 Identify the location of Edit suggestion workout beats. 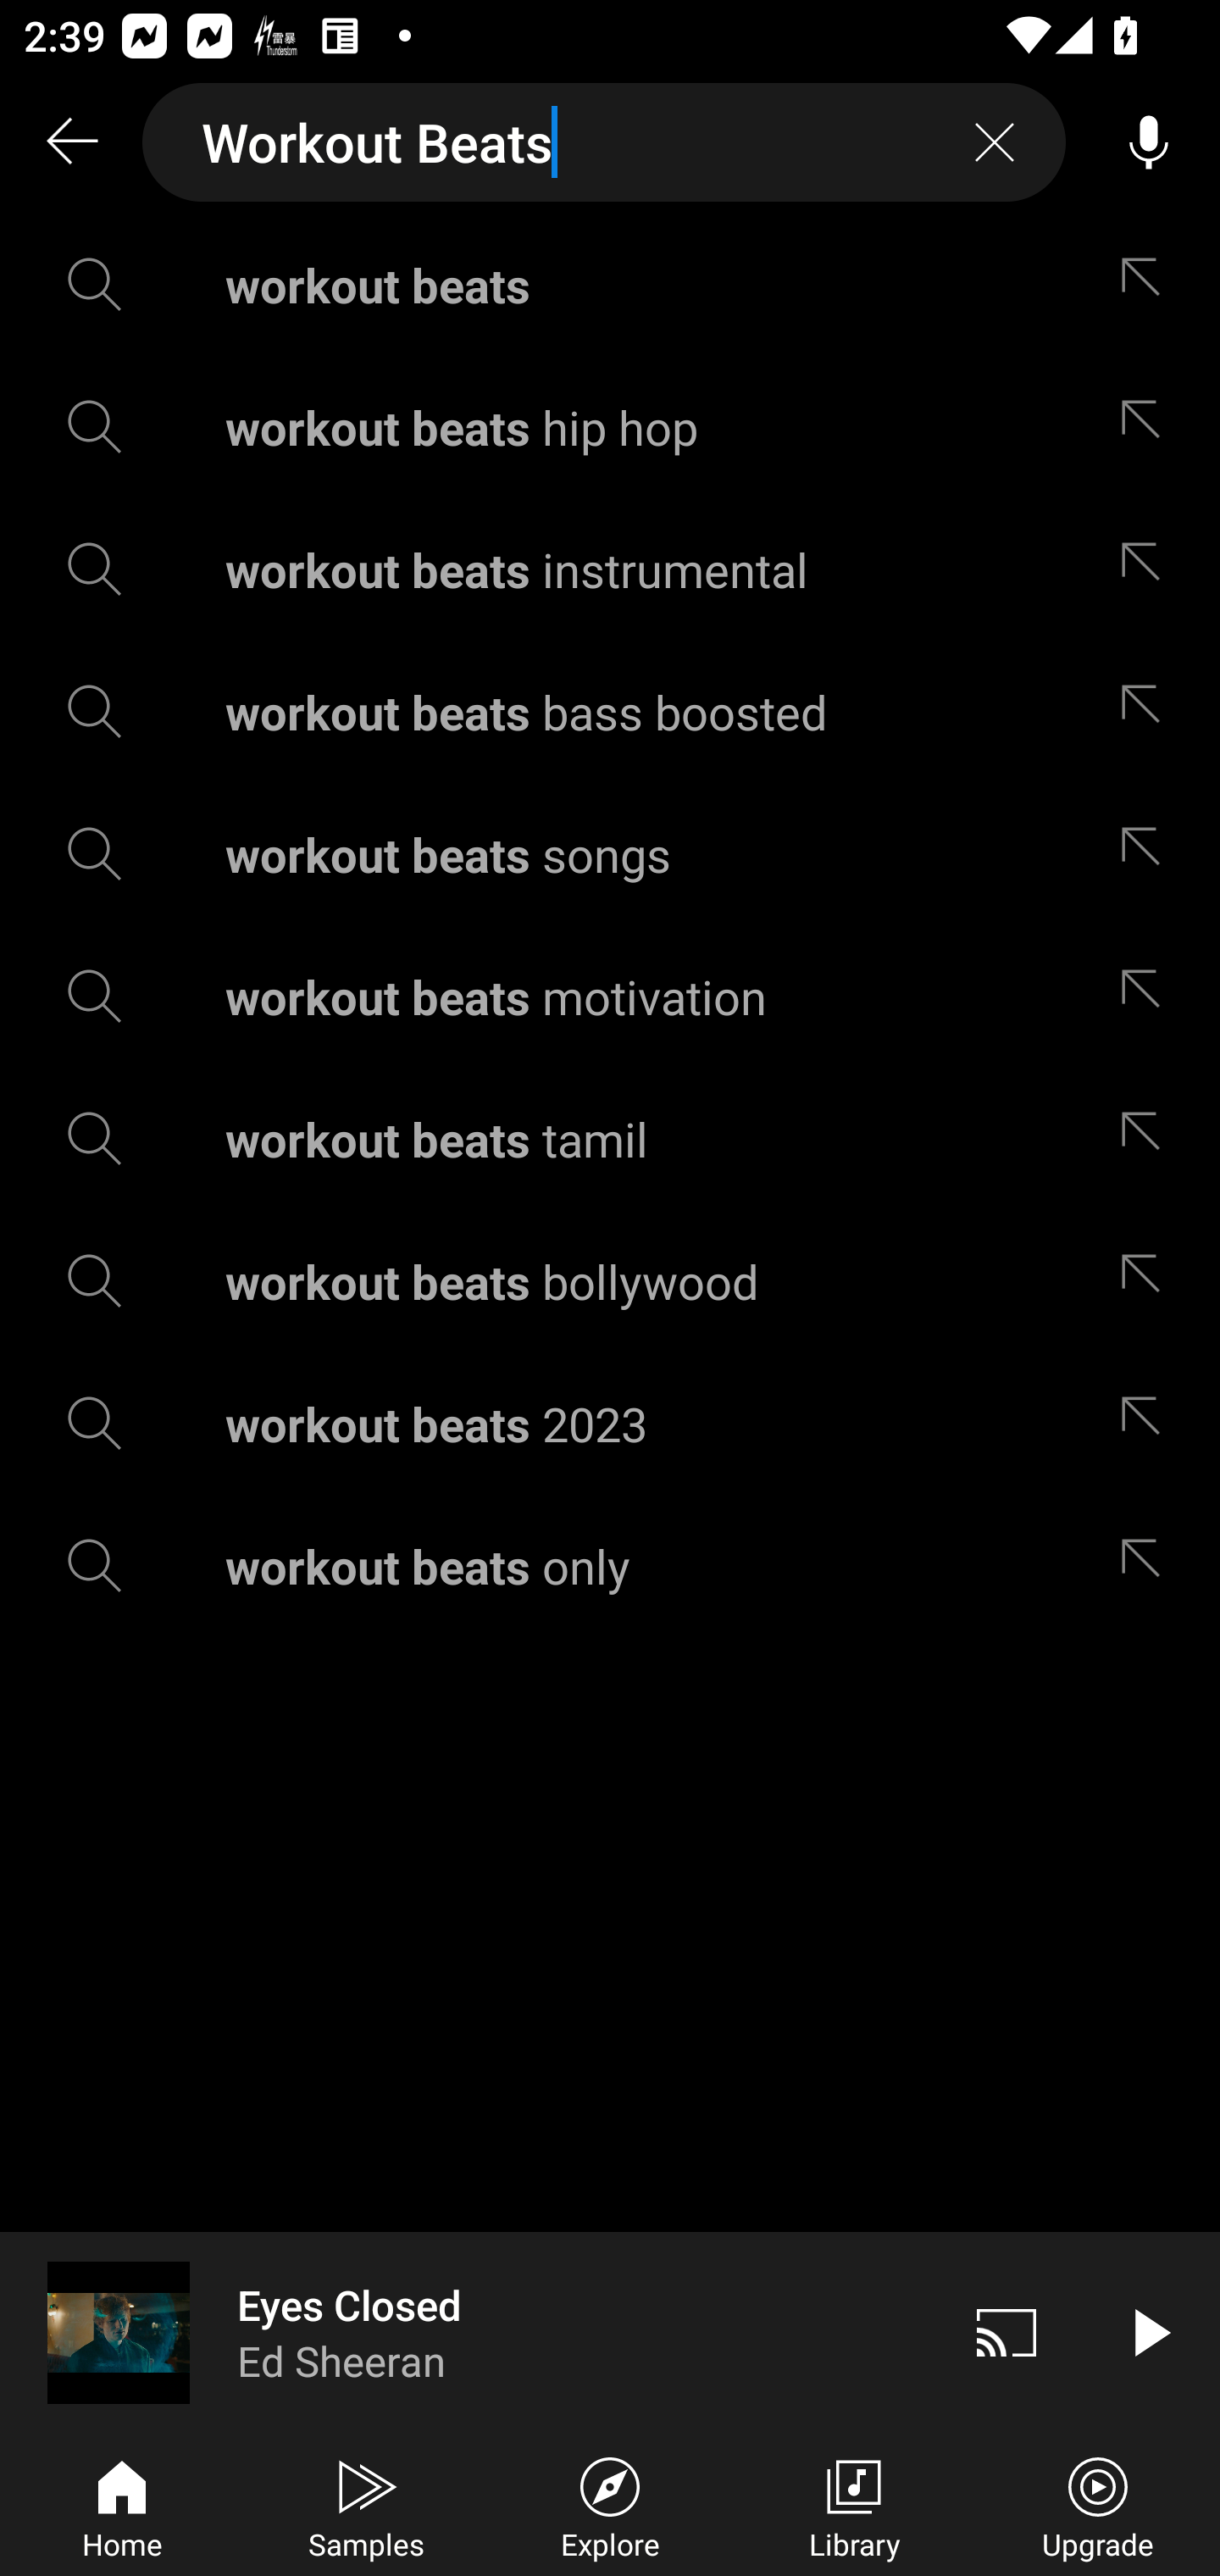
(1148, 285).